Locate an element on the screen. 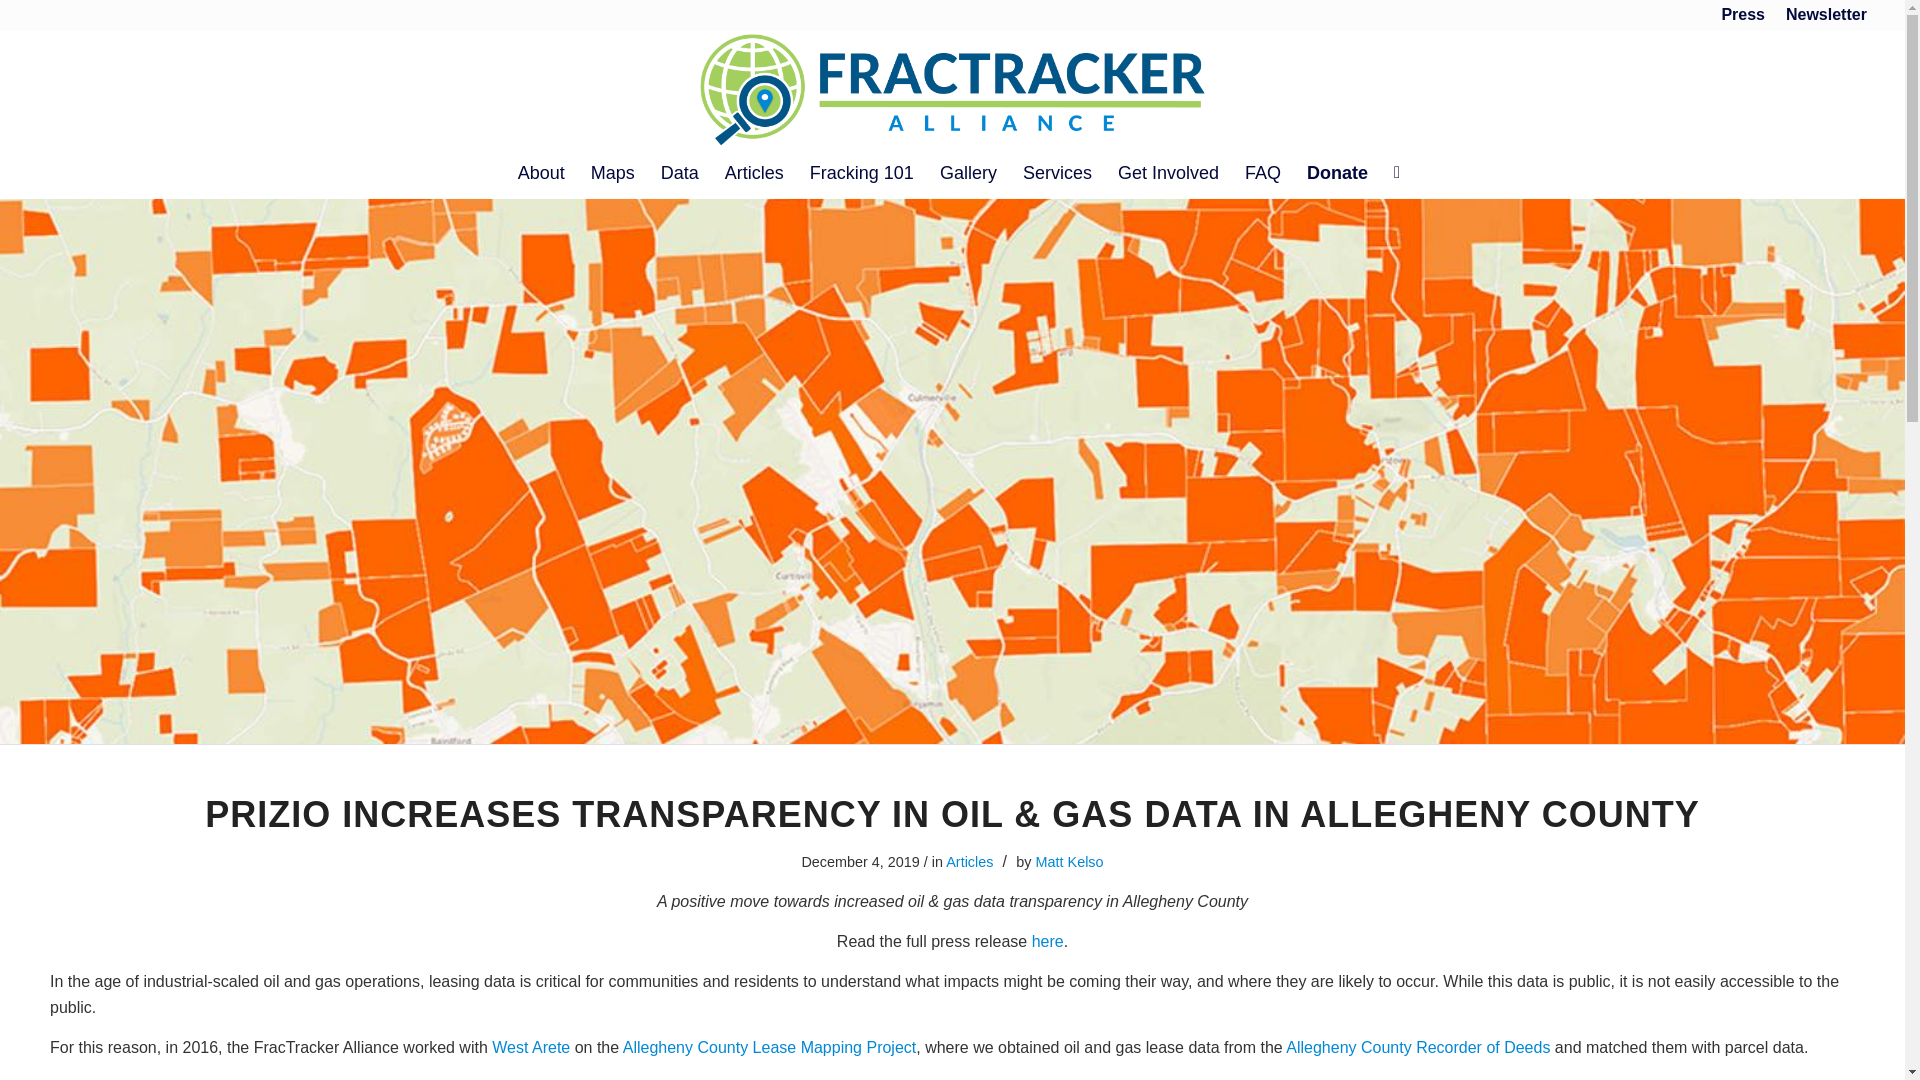  Press is located at coordinates (1742, 15).